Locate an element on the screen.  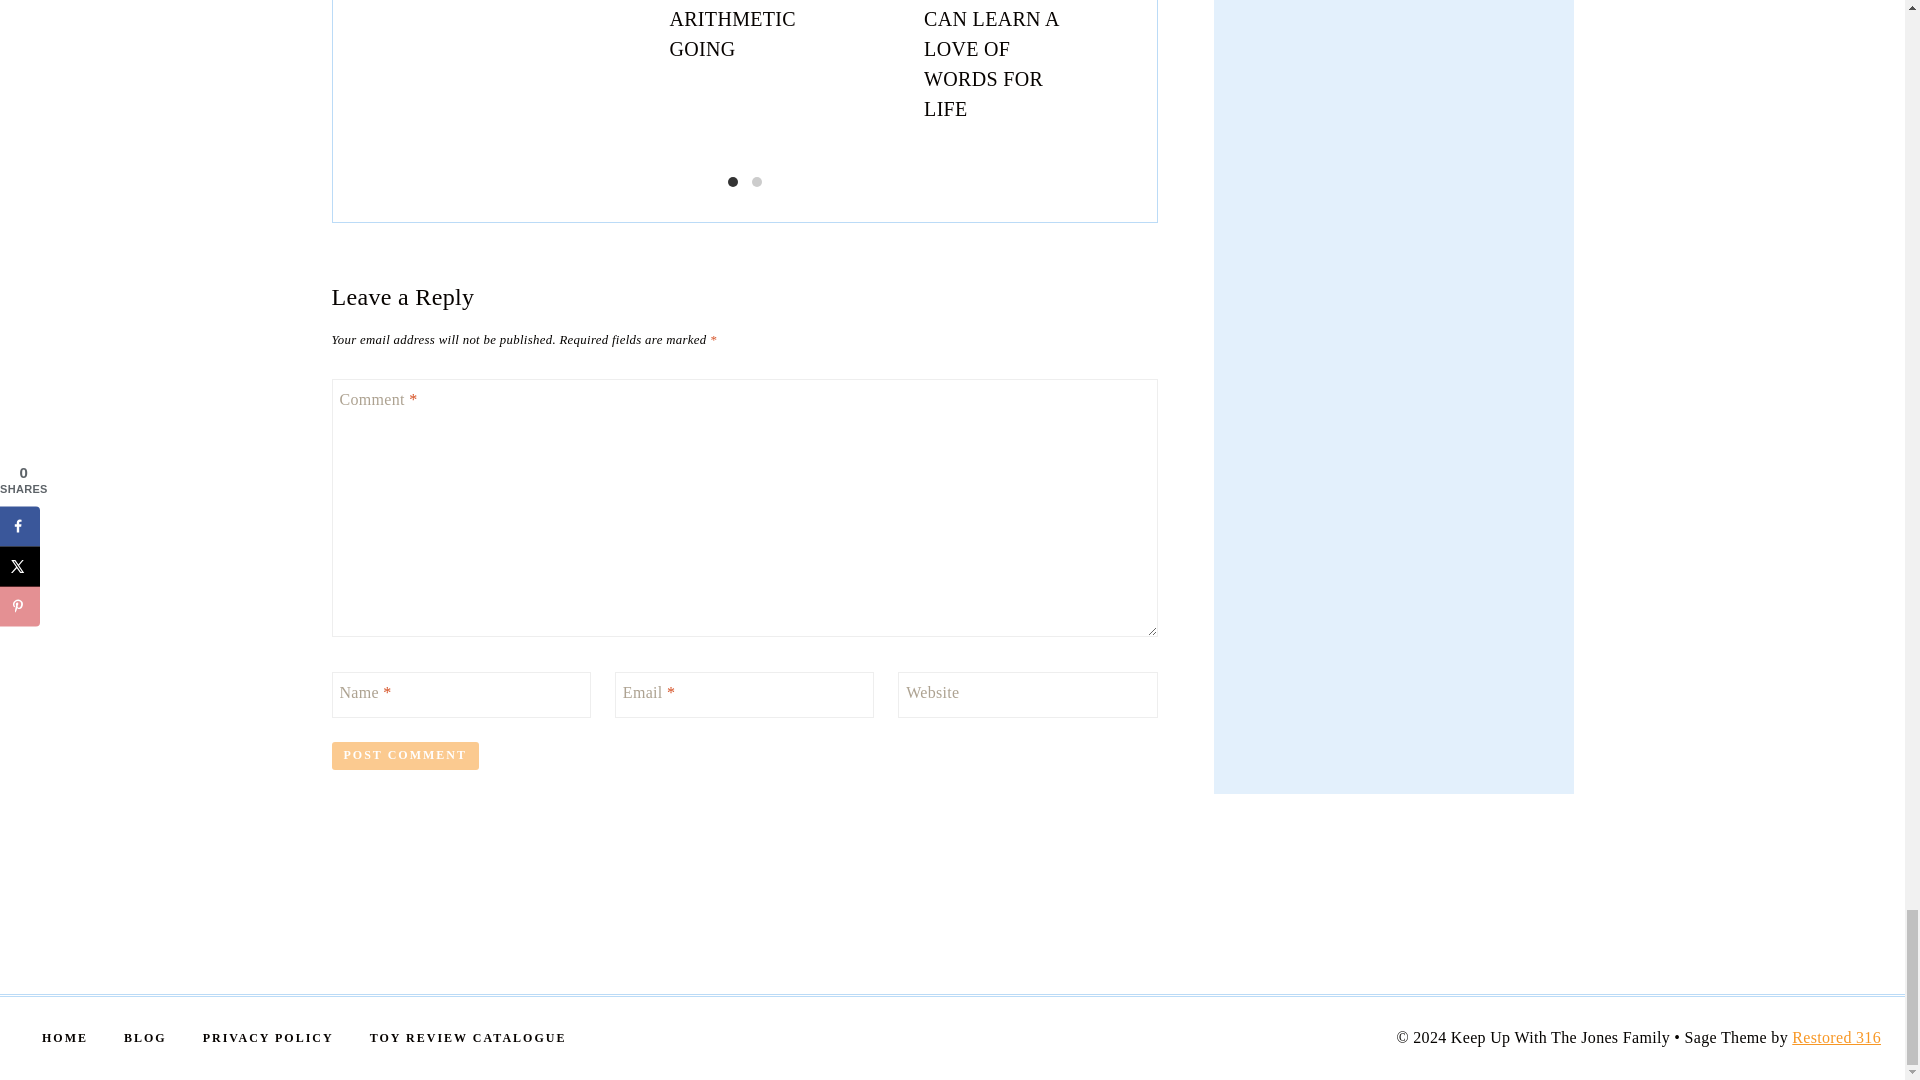
Post Comment is located at coordinates (405, 756).